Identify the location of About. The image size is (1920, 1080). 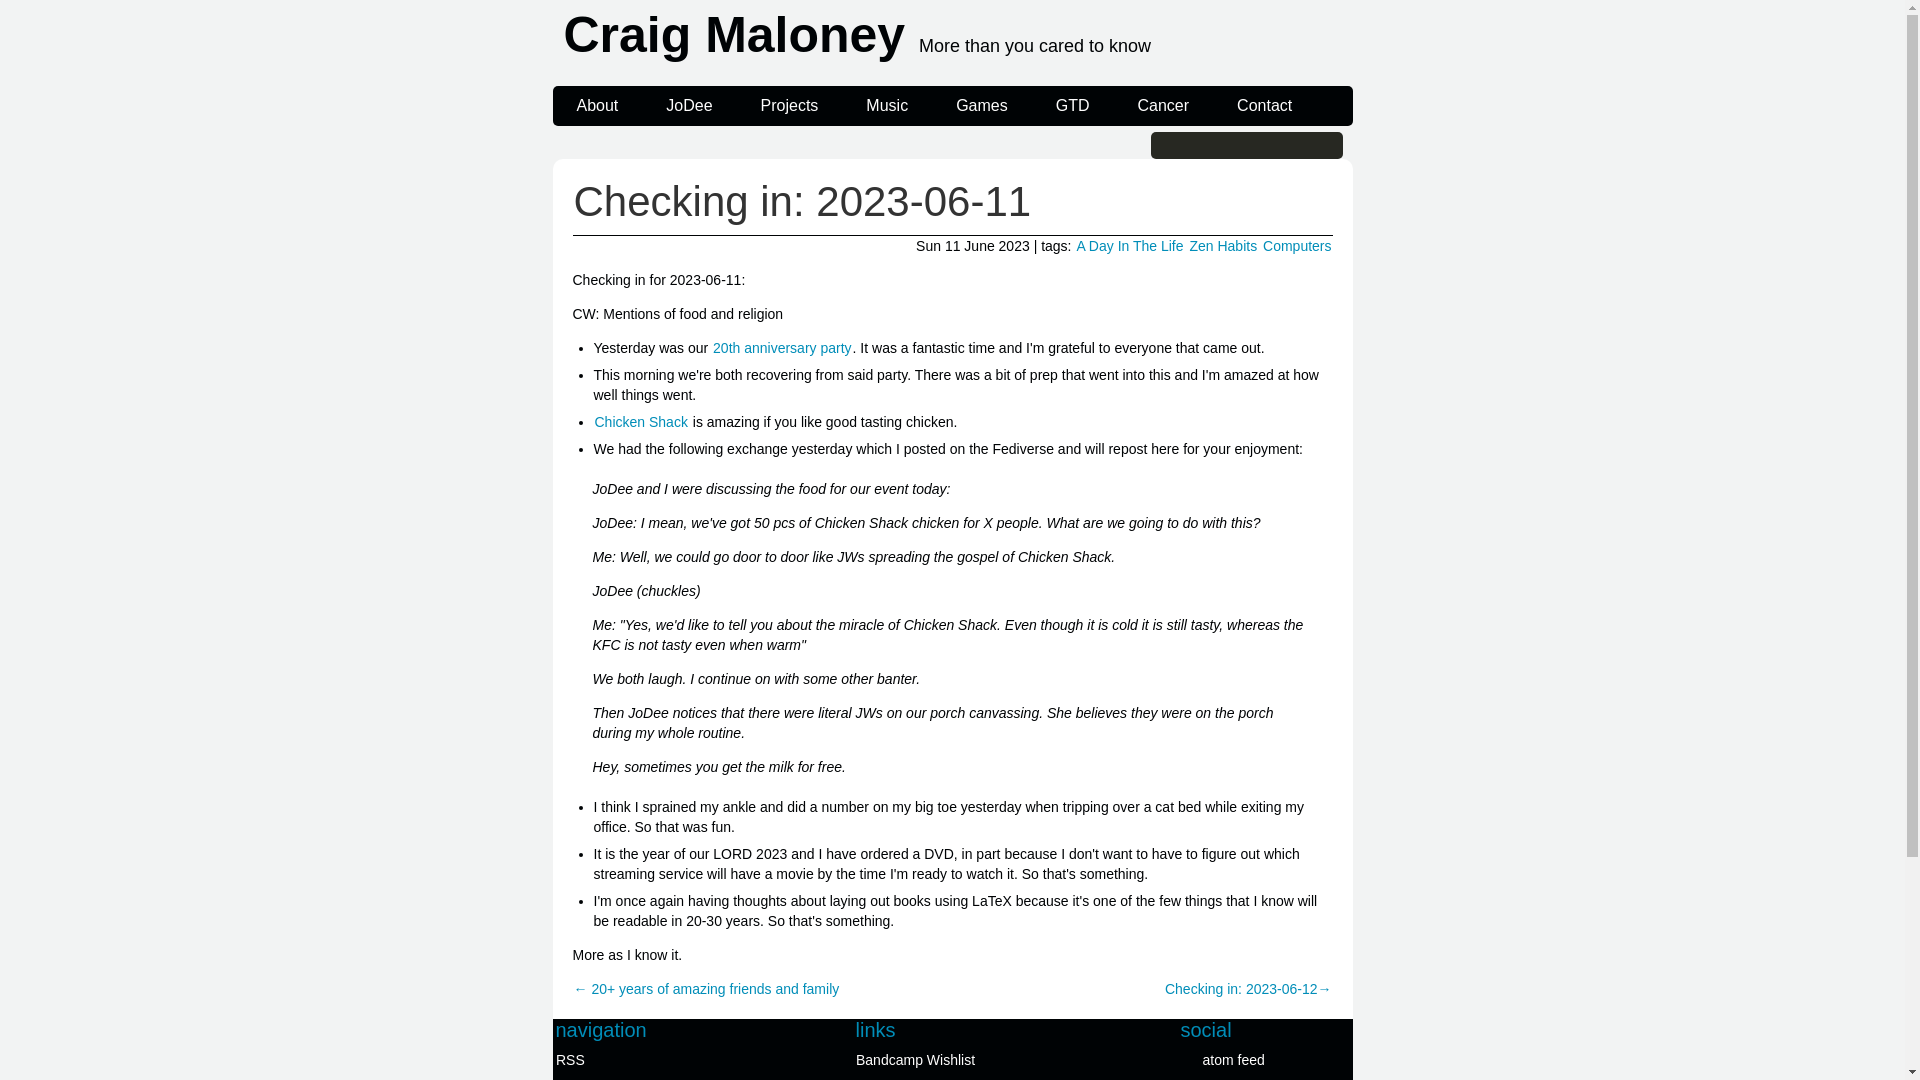
(596, 106).